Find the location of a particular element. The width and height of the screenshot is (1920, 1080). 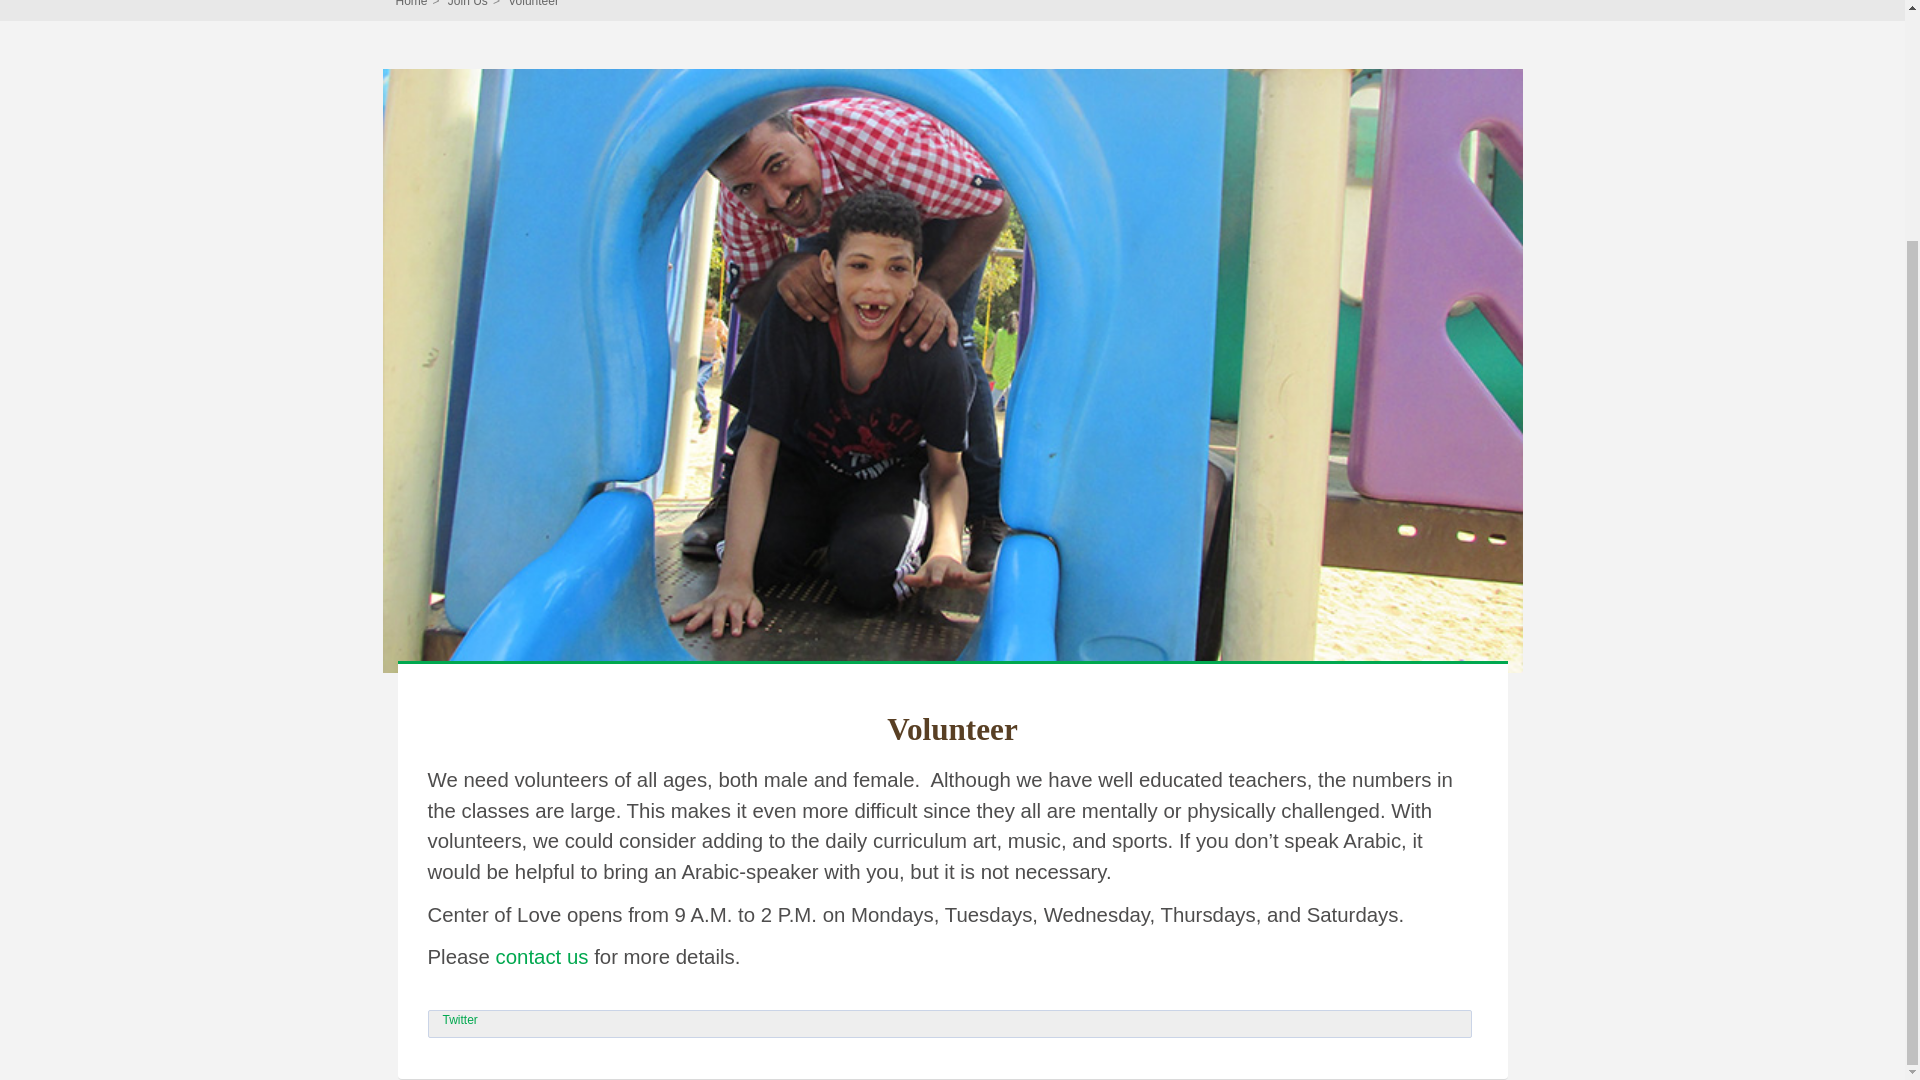

Twitter is located at coordinates (458, 1020).